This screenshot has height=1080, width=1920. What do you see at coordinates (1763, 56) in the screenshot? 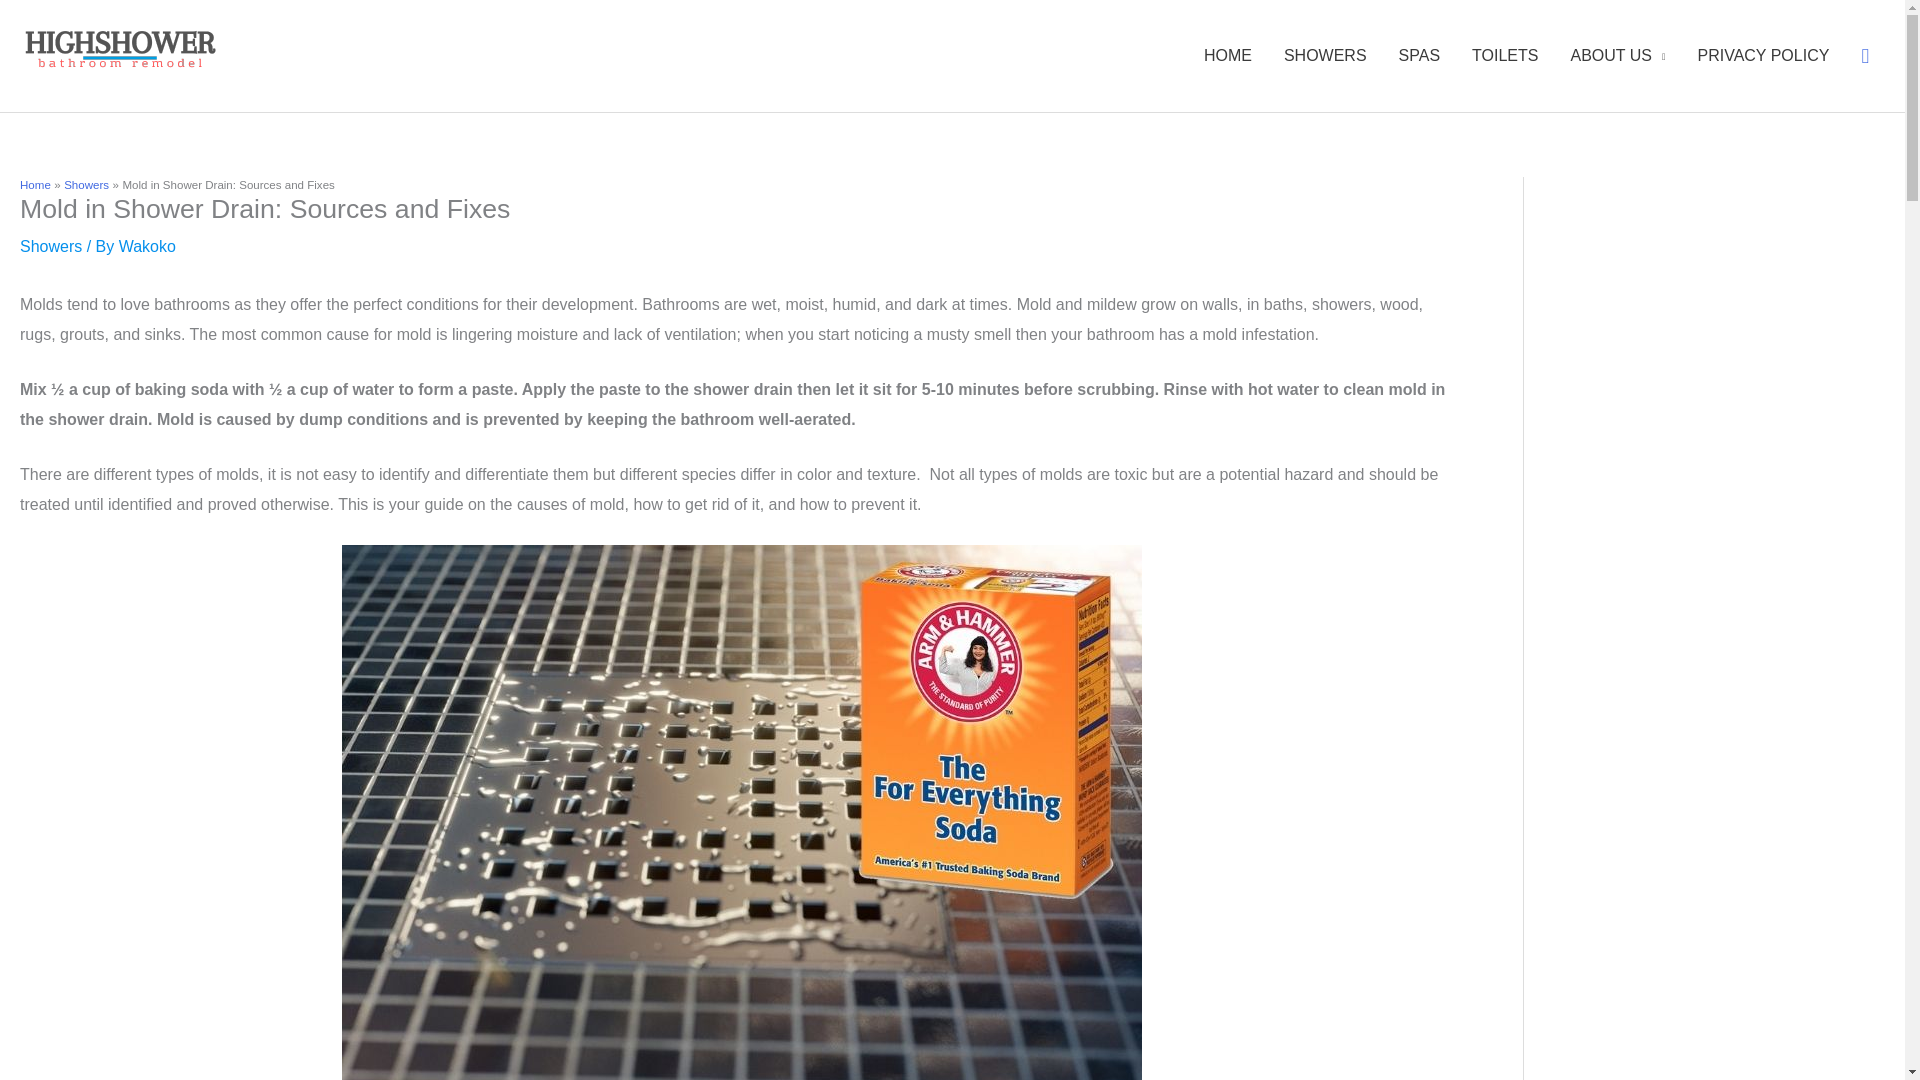
I see `PRIVACY POLICY` at bounding box center [1763, 56].